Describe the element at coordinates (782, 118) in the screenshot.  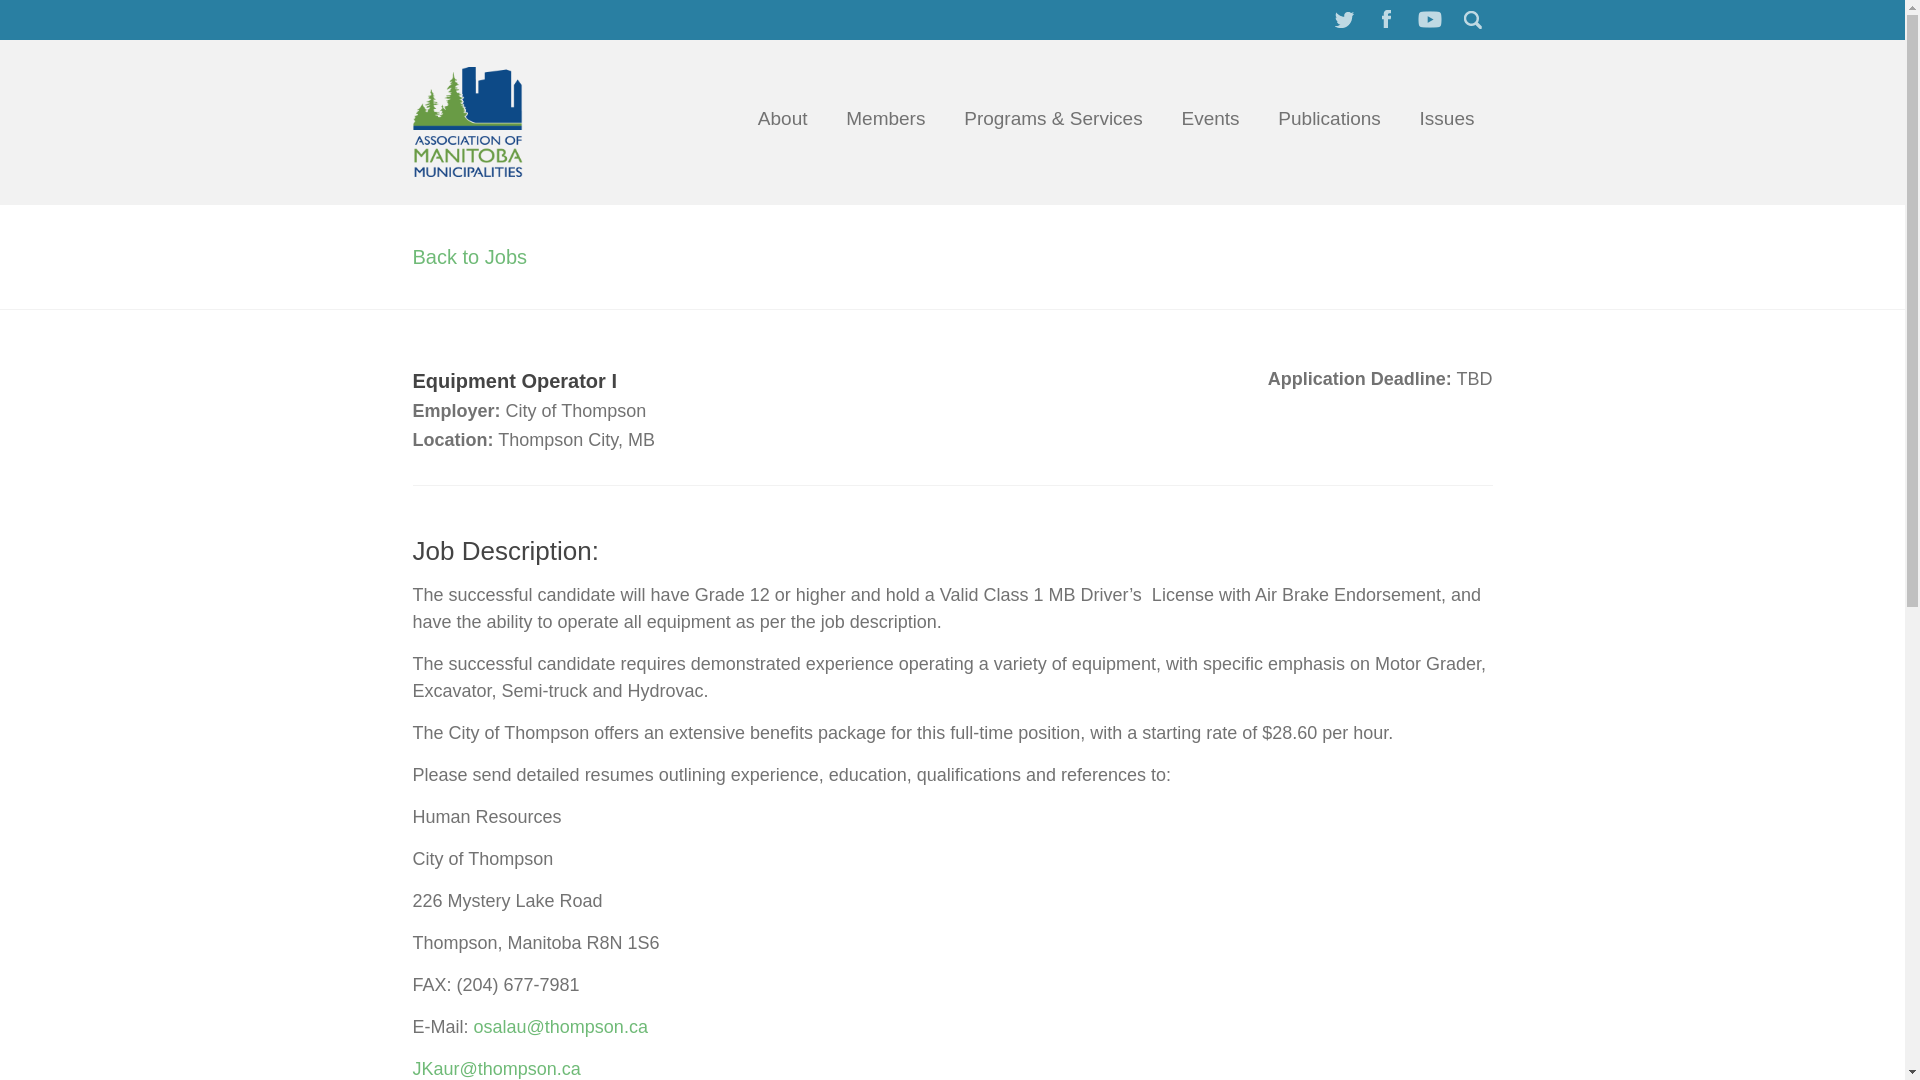
I see `About` at that location.